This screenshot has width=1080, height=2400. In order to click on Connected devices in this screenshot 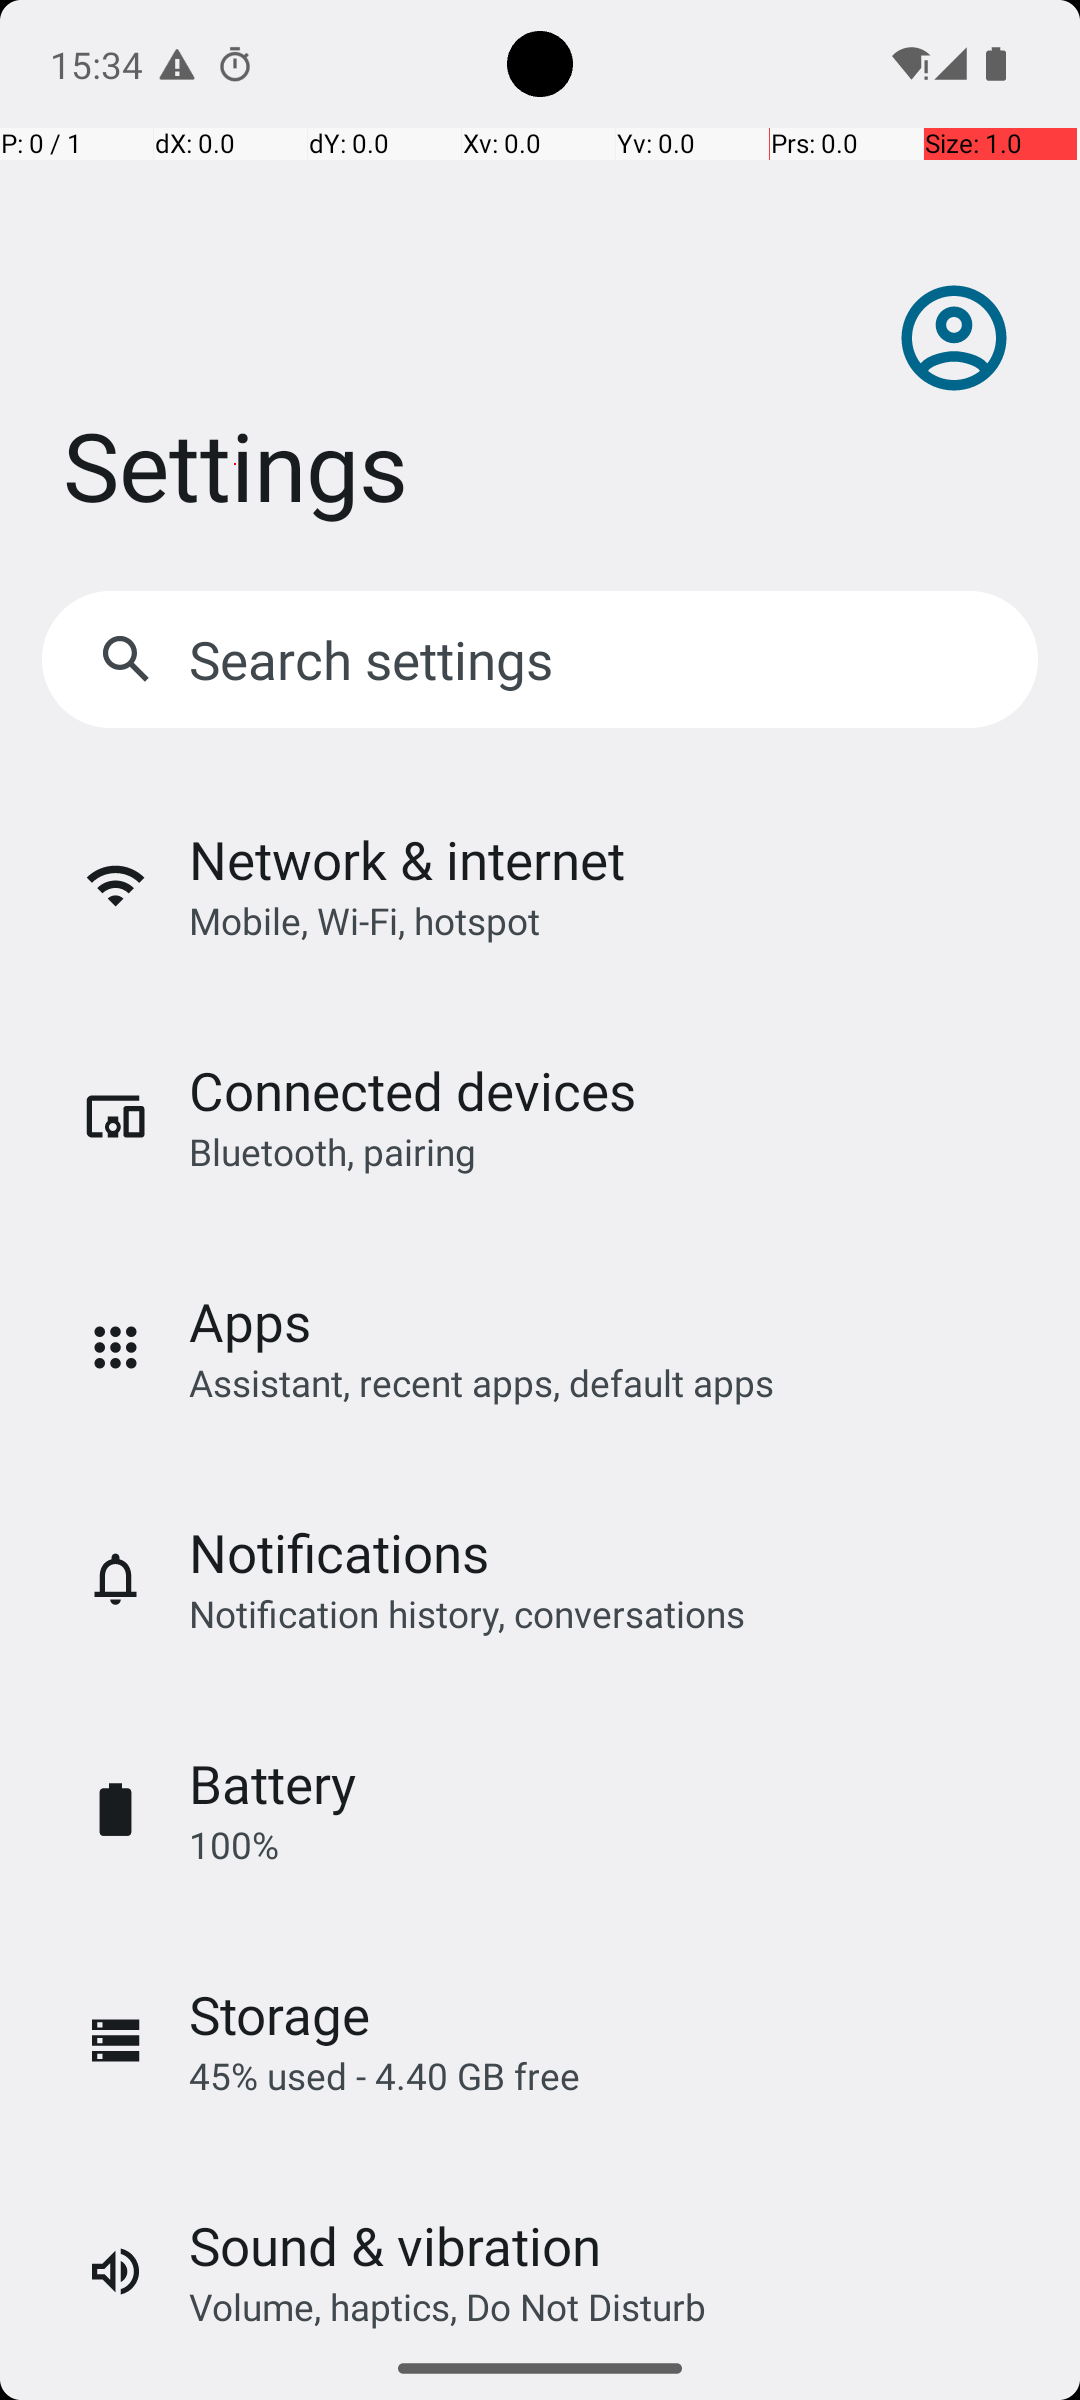, I will do `click(412, 1090)`.